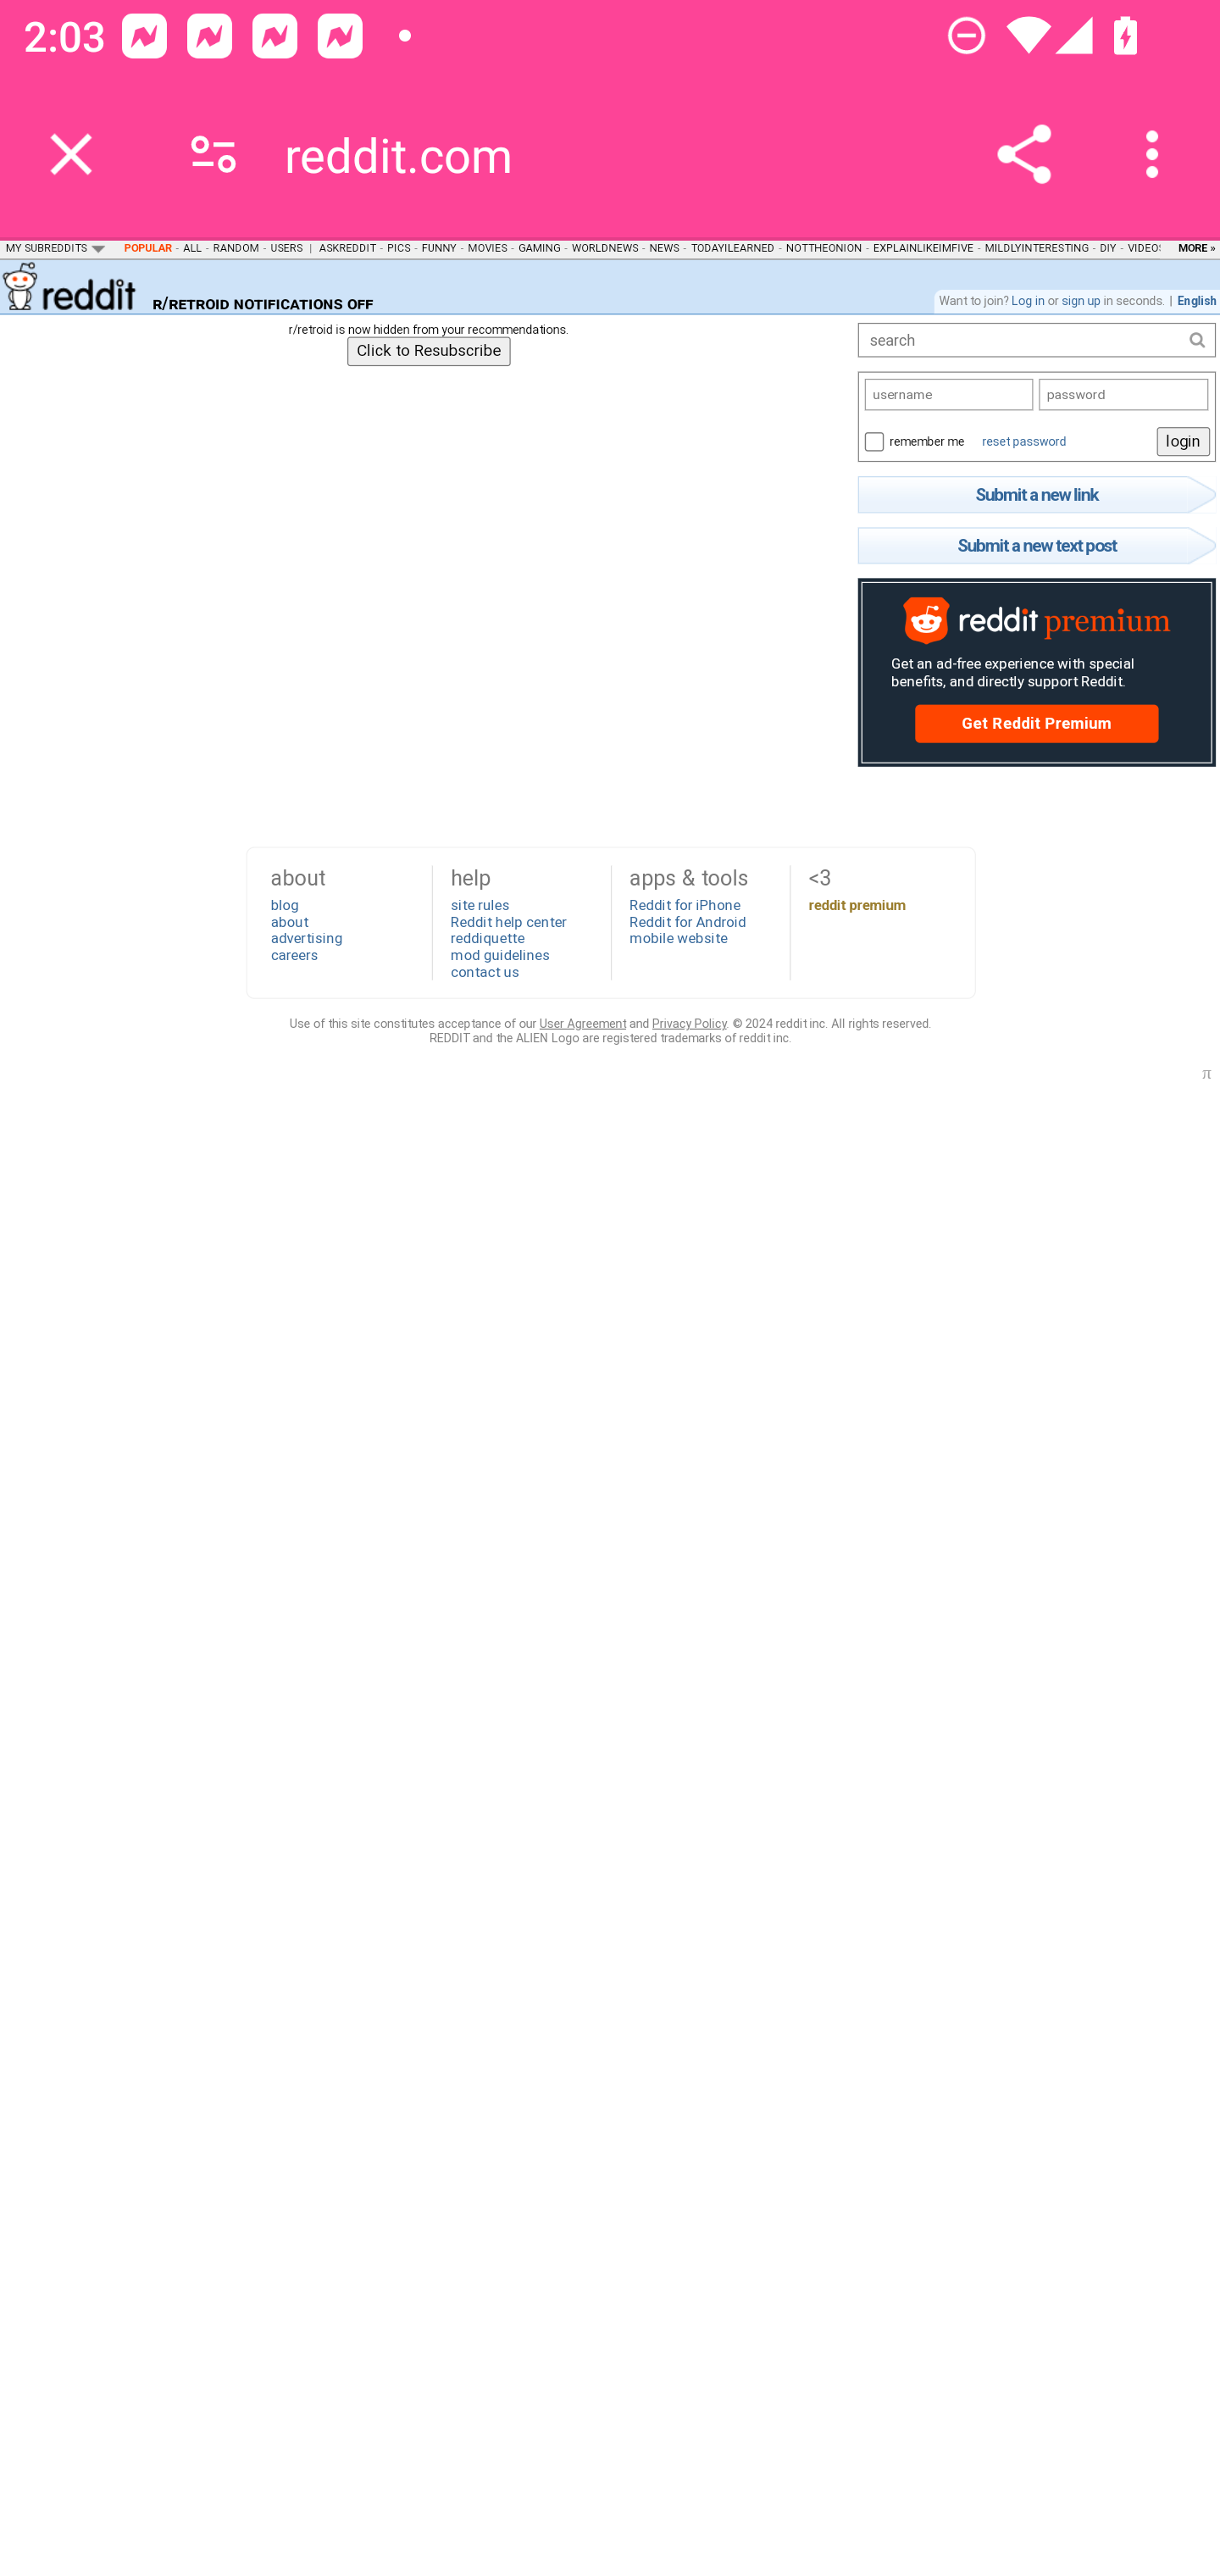 This screenshot has height=2576, width=1220. I want to click on reddiquette, so click(486, 937).